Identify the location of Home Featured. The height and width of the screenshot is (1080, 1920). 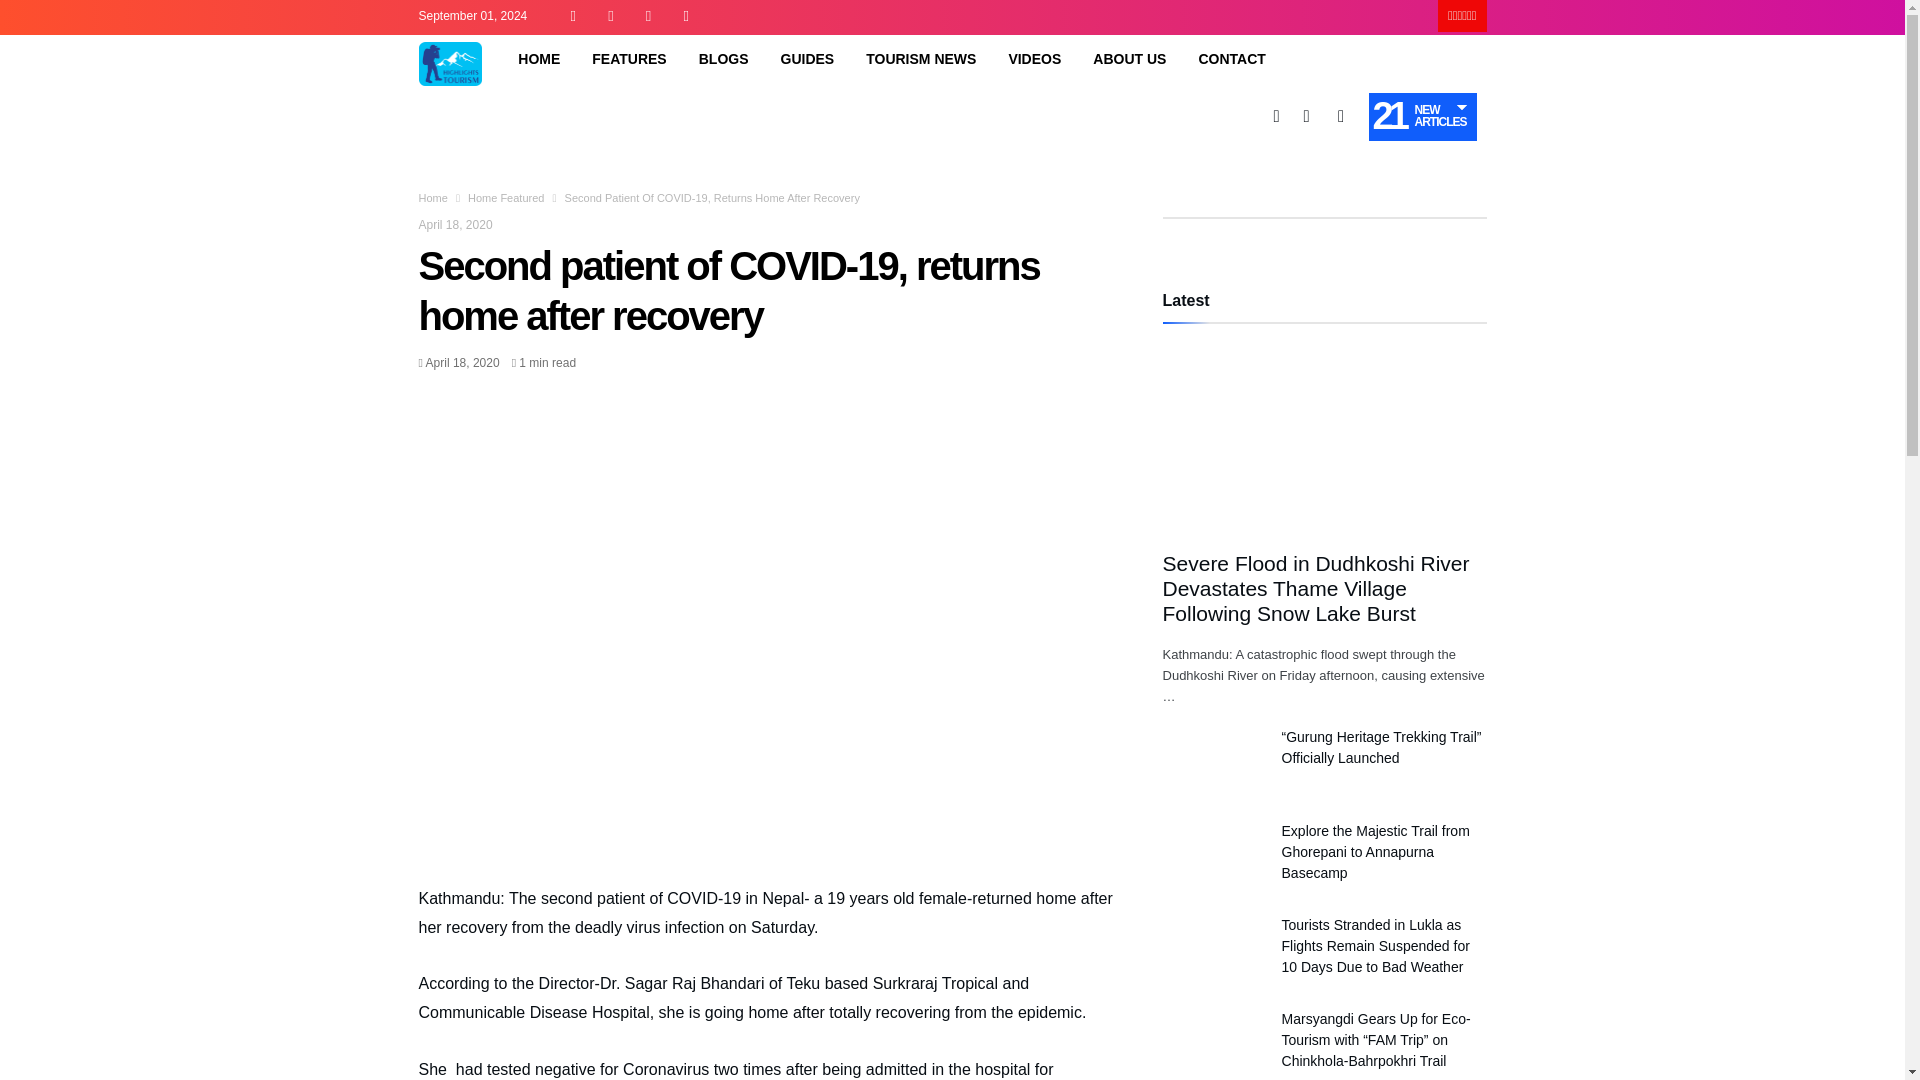
(506, 198).